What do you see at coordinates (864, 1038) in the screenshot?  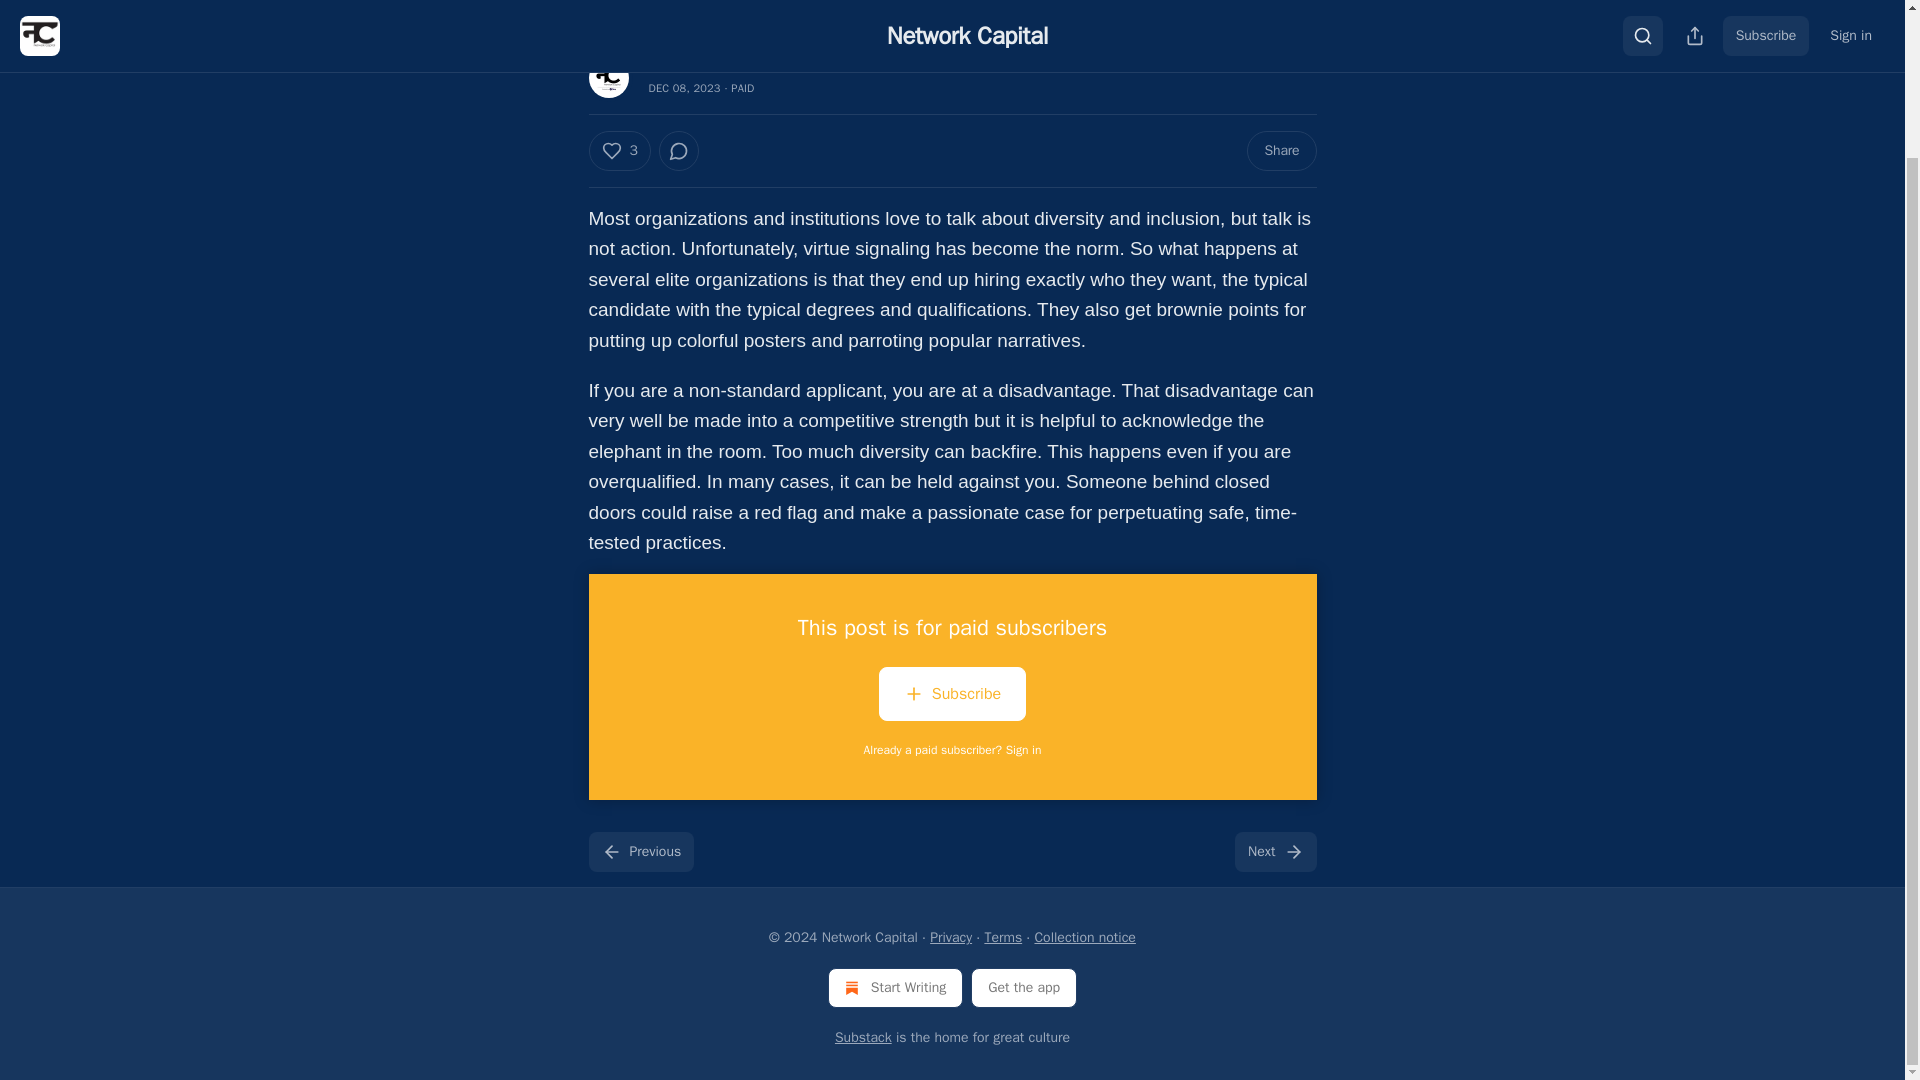 I see `Substack` at bounding box center [864, 1038].